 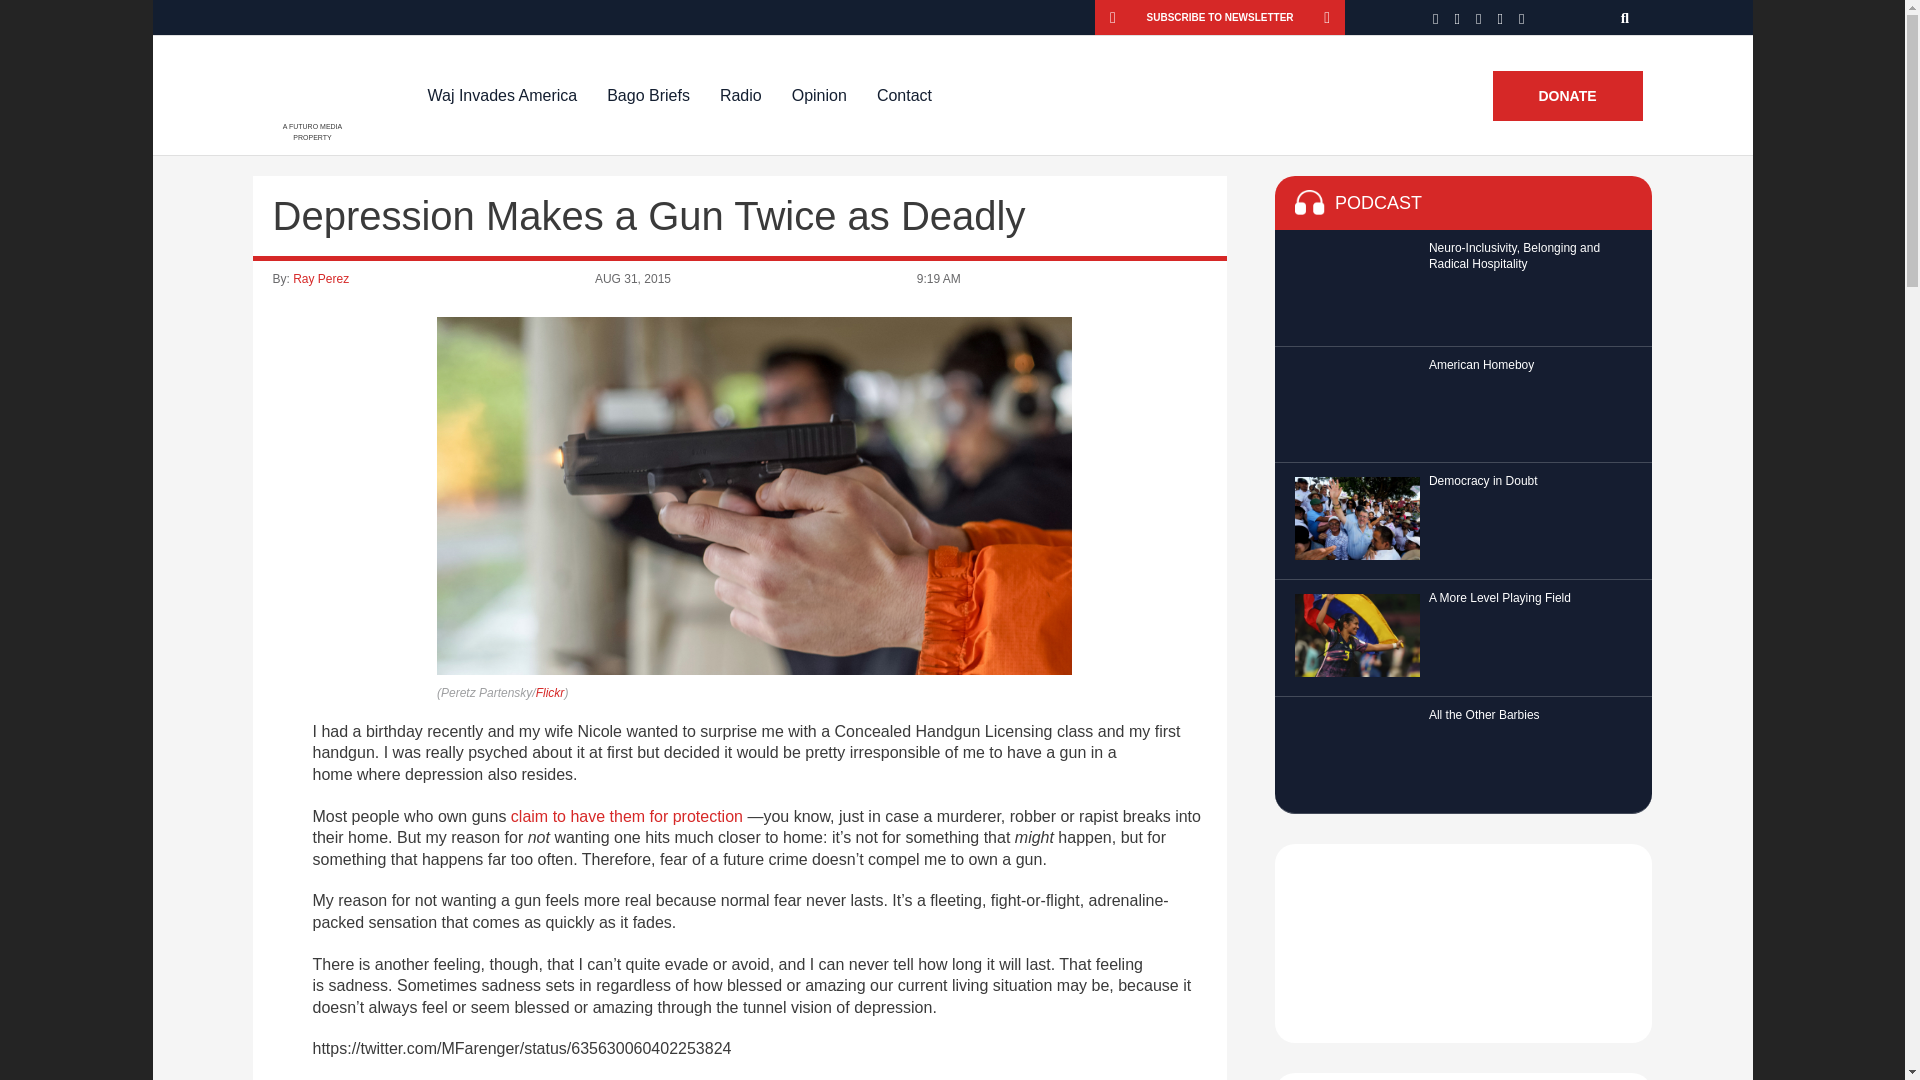 I want to click on claim to have them for protection, so click(x=626, y=816).